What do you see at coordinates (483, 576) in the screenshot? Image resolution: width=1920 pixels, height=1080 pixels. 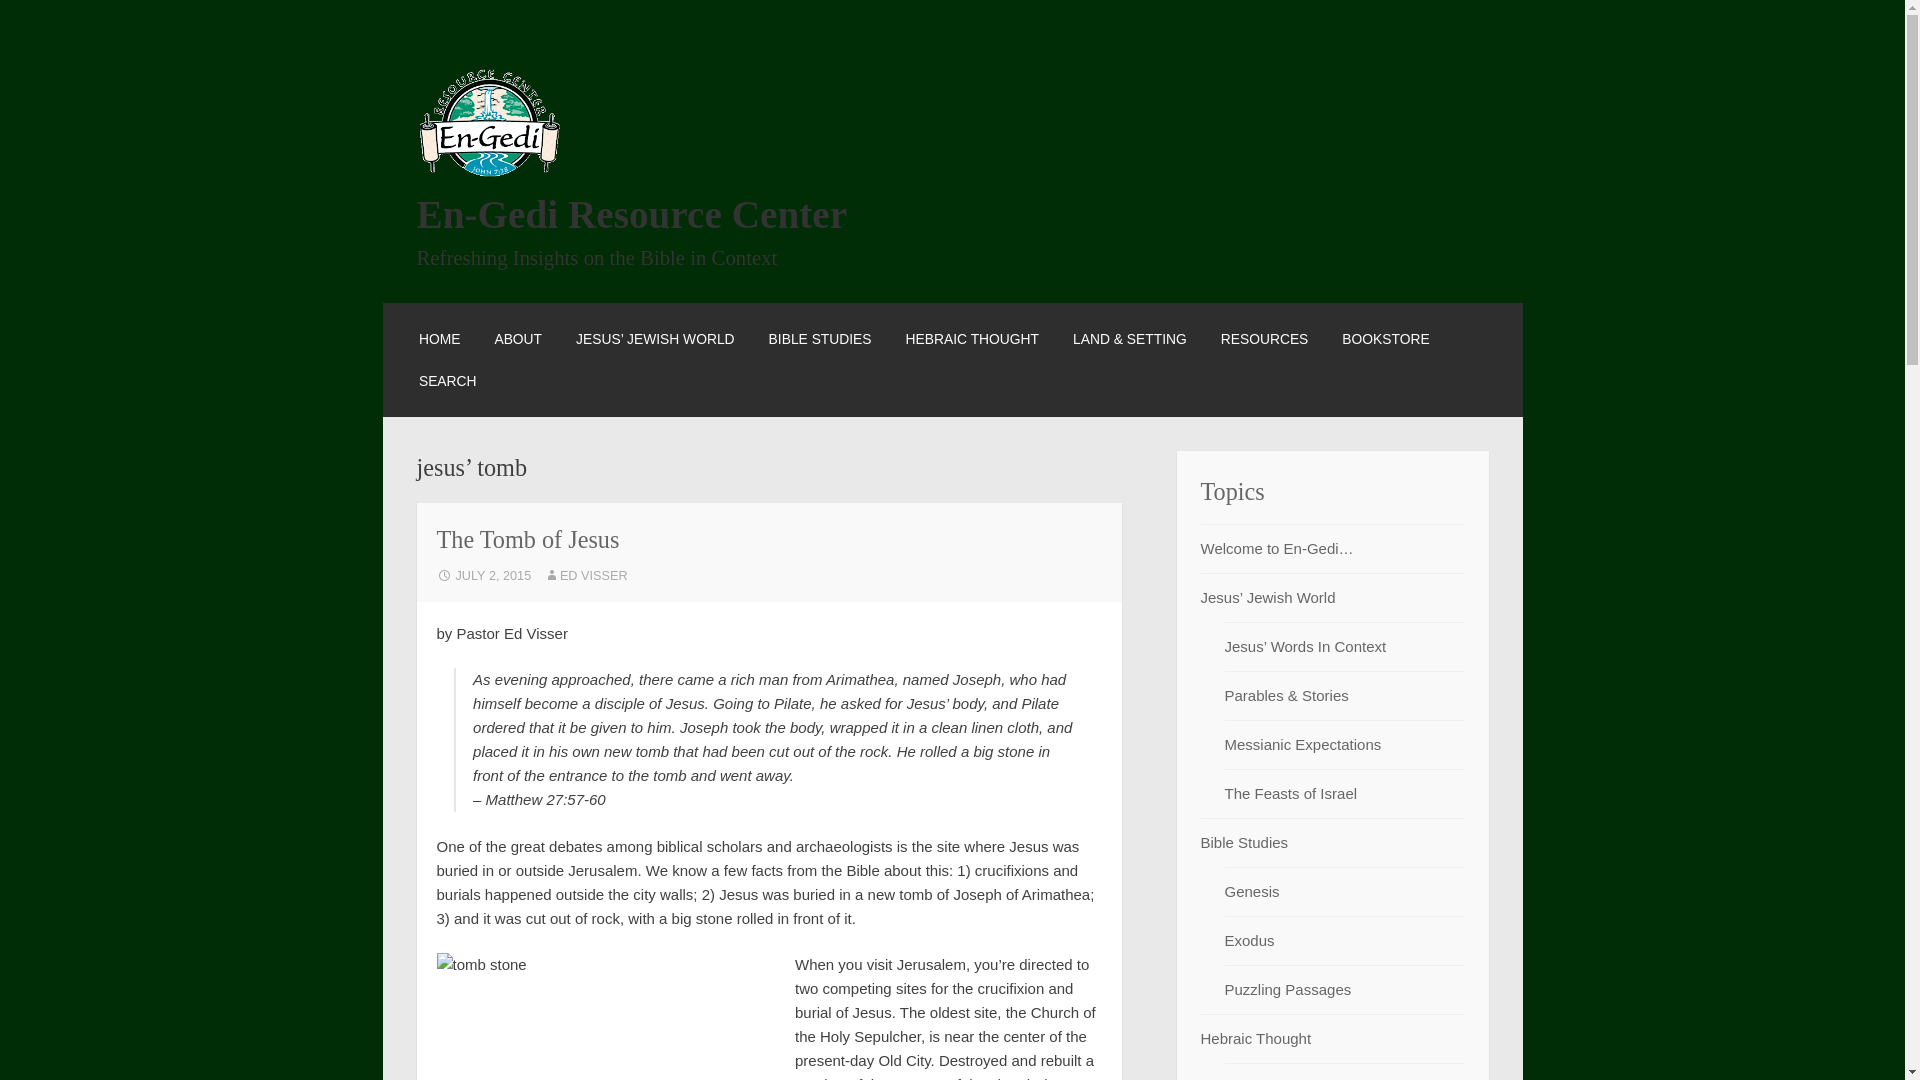 I see `Permalink to The Tomb of Jesus` at bounding box center [483, 576].